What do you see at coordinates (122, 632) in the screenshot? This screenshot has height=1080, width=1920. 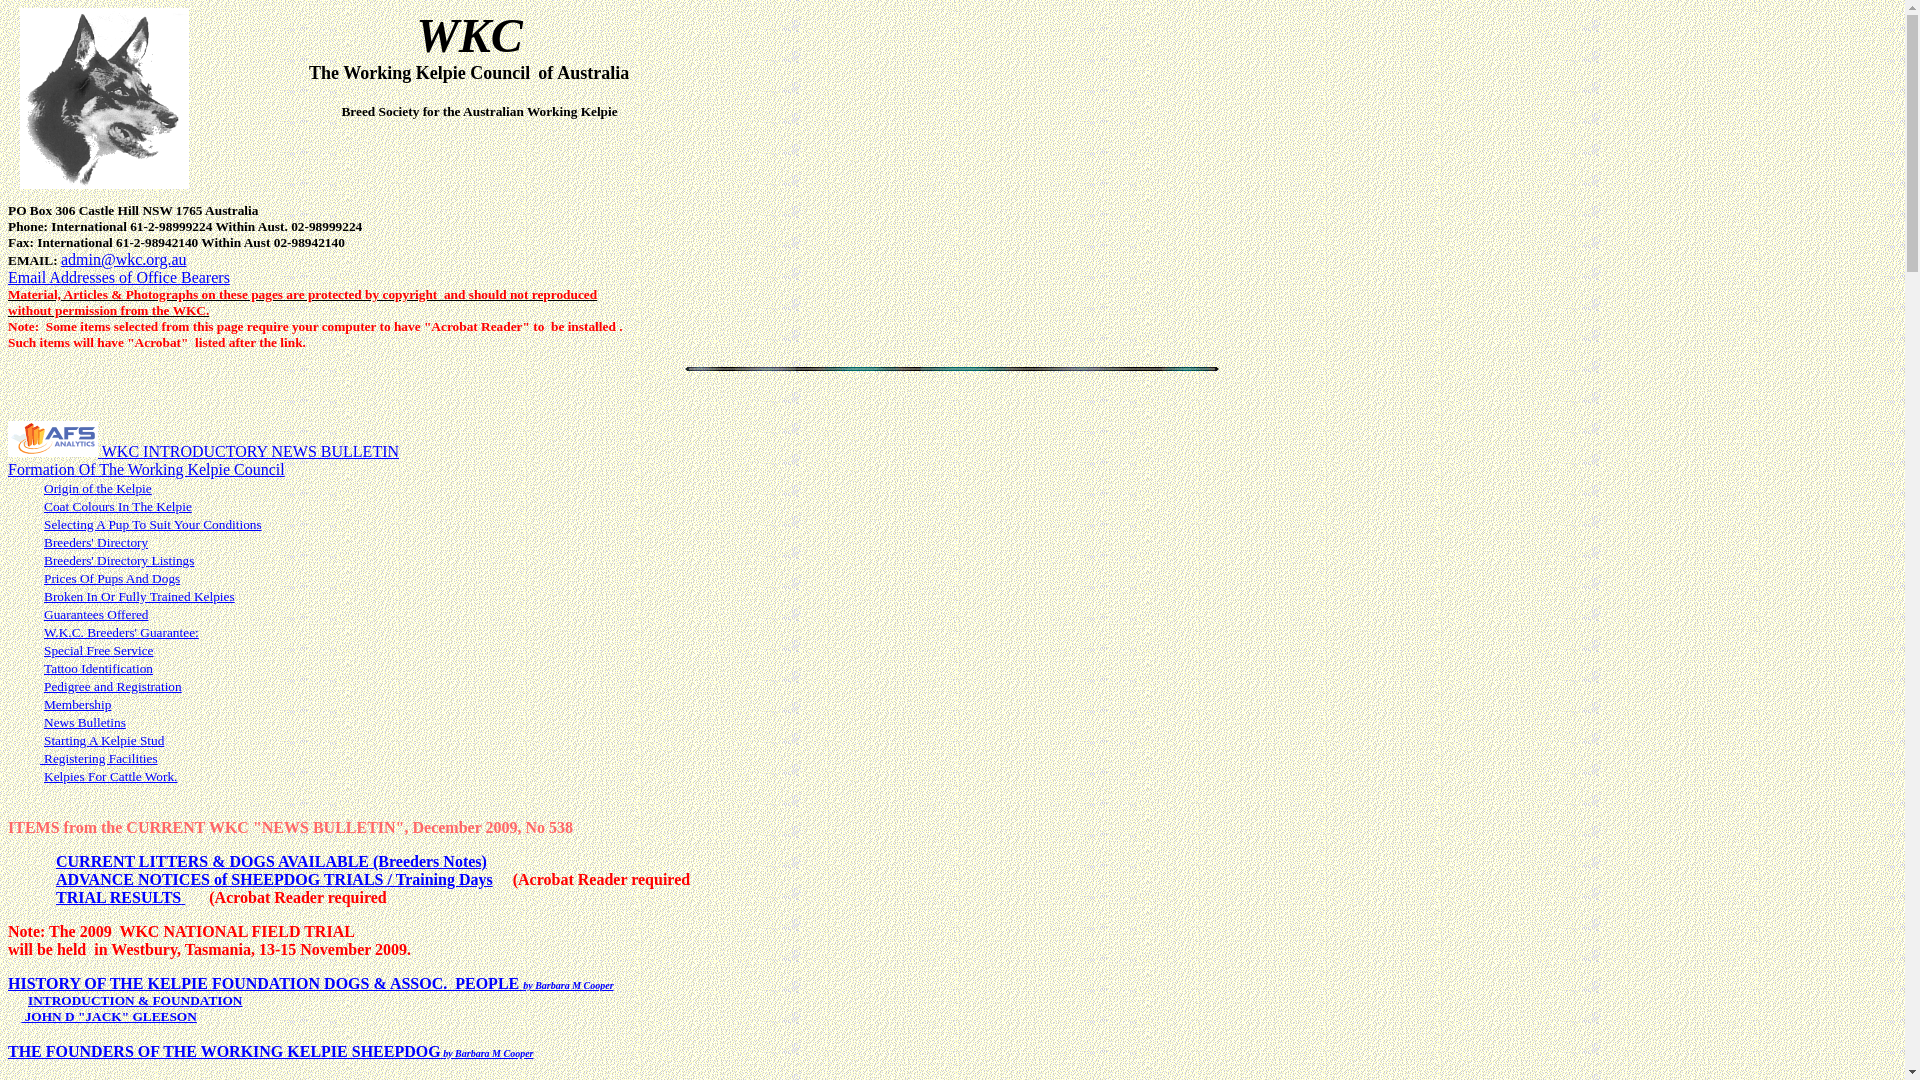 I see `W.K.C. Breeders' Guarantee:` at bounding box center [122, 632].